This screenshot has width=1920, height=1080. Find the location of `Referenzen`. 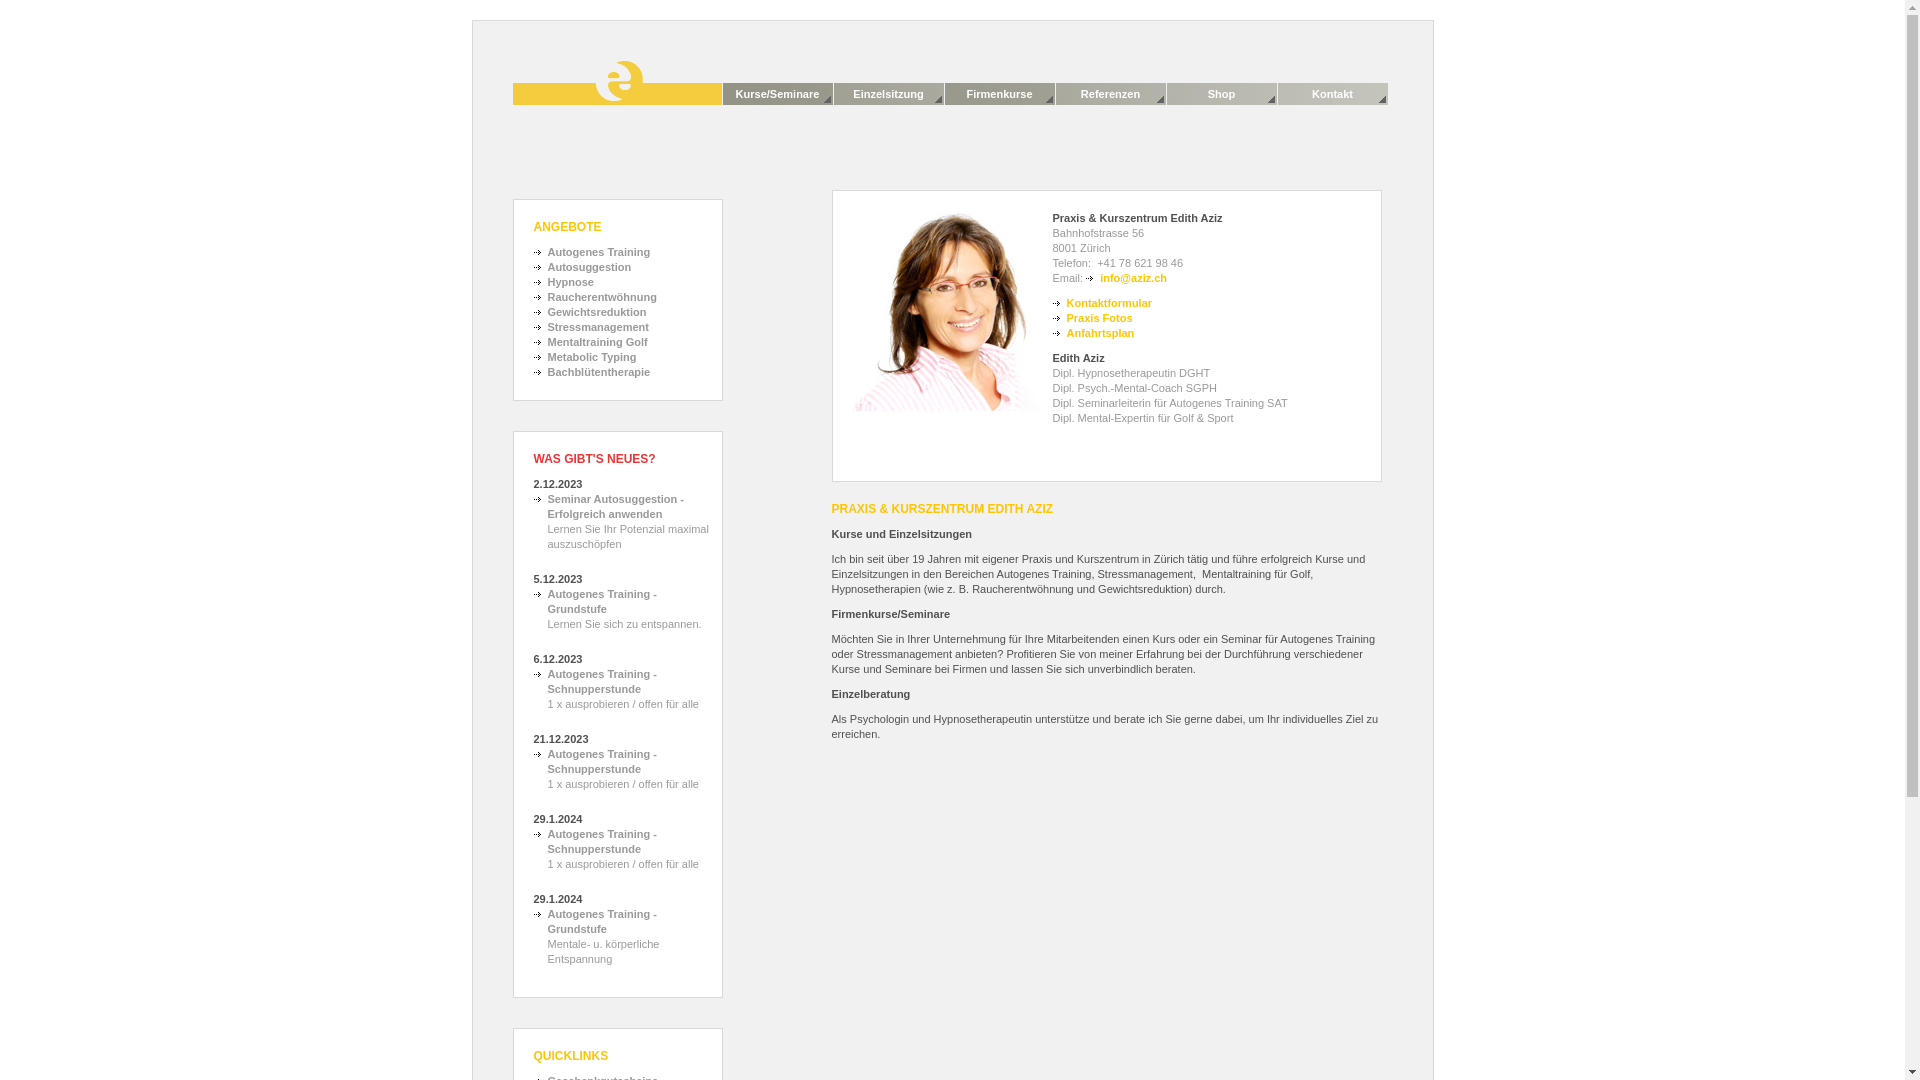

Referenzen is located at coordinates (1111, 94).